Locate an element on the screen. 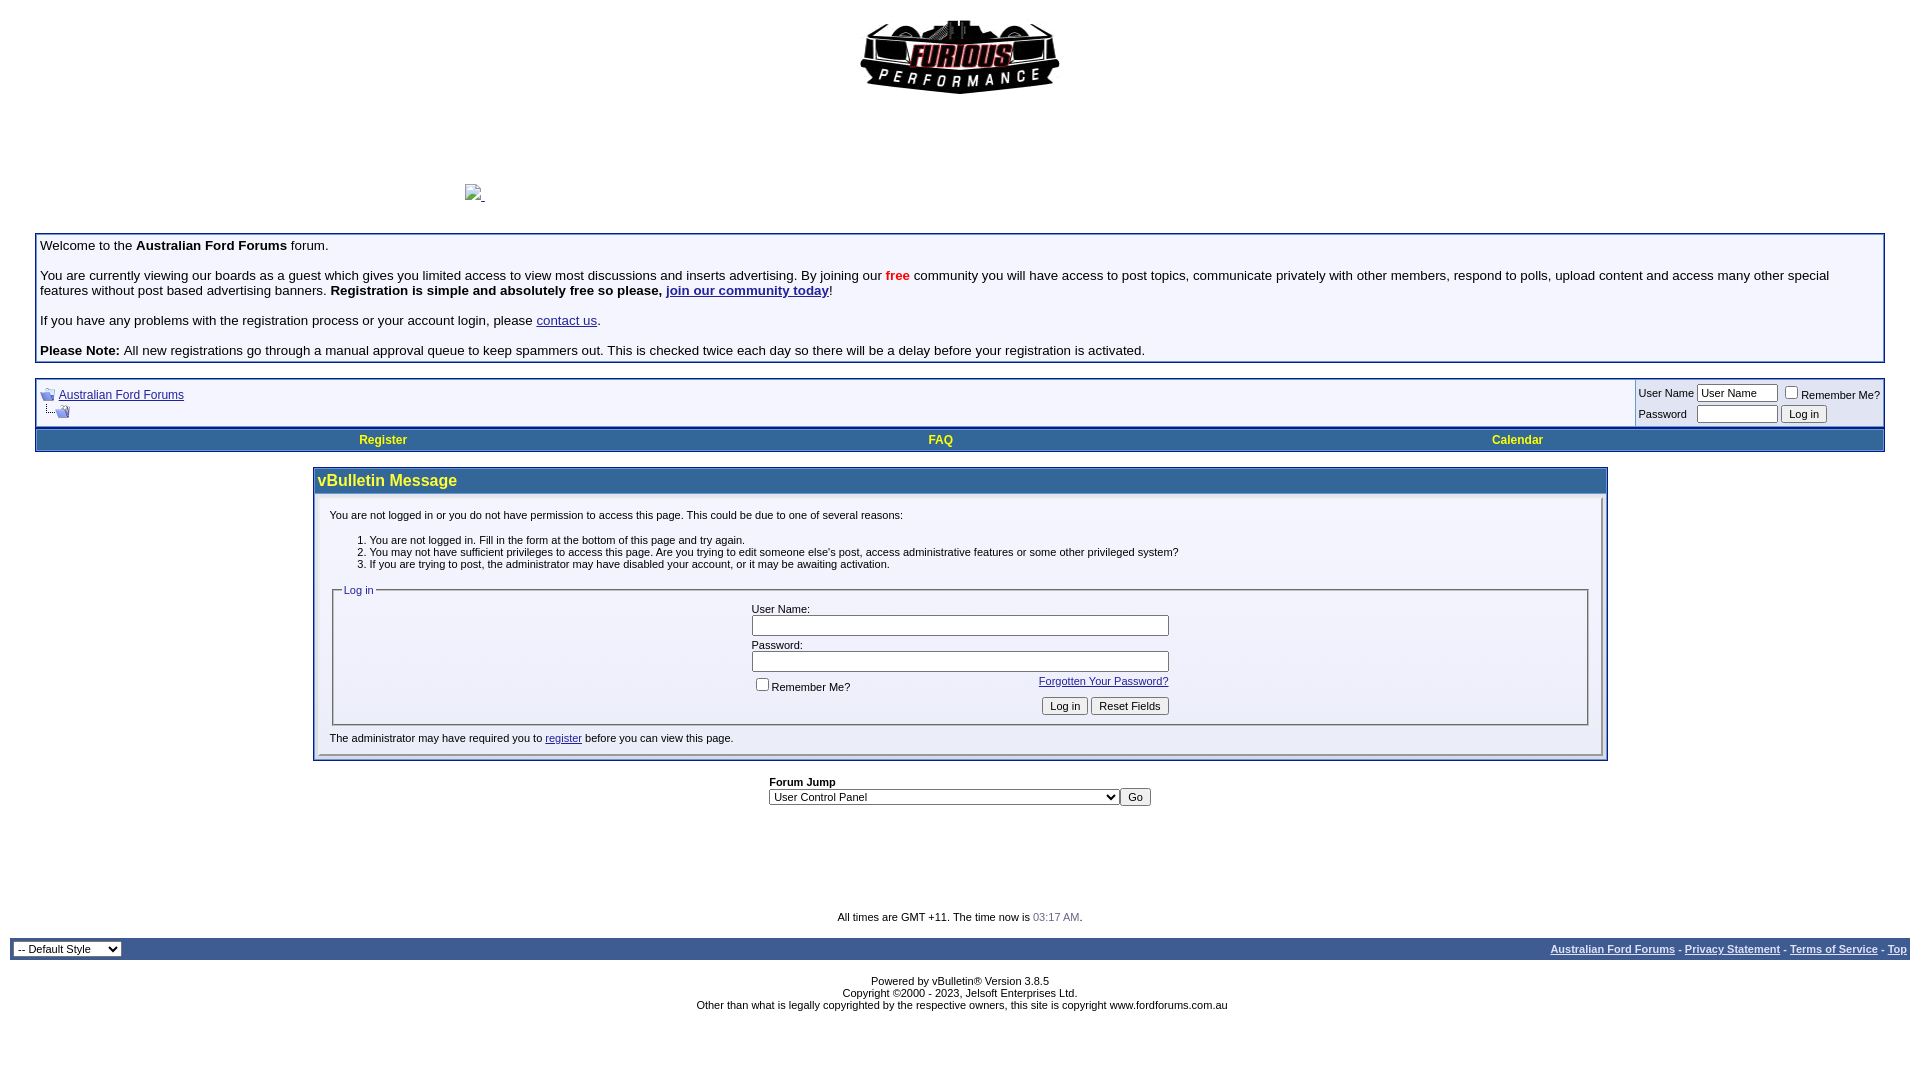  Top is located at coordinates (1898, 949).